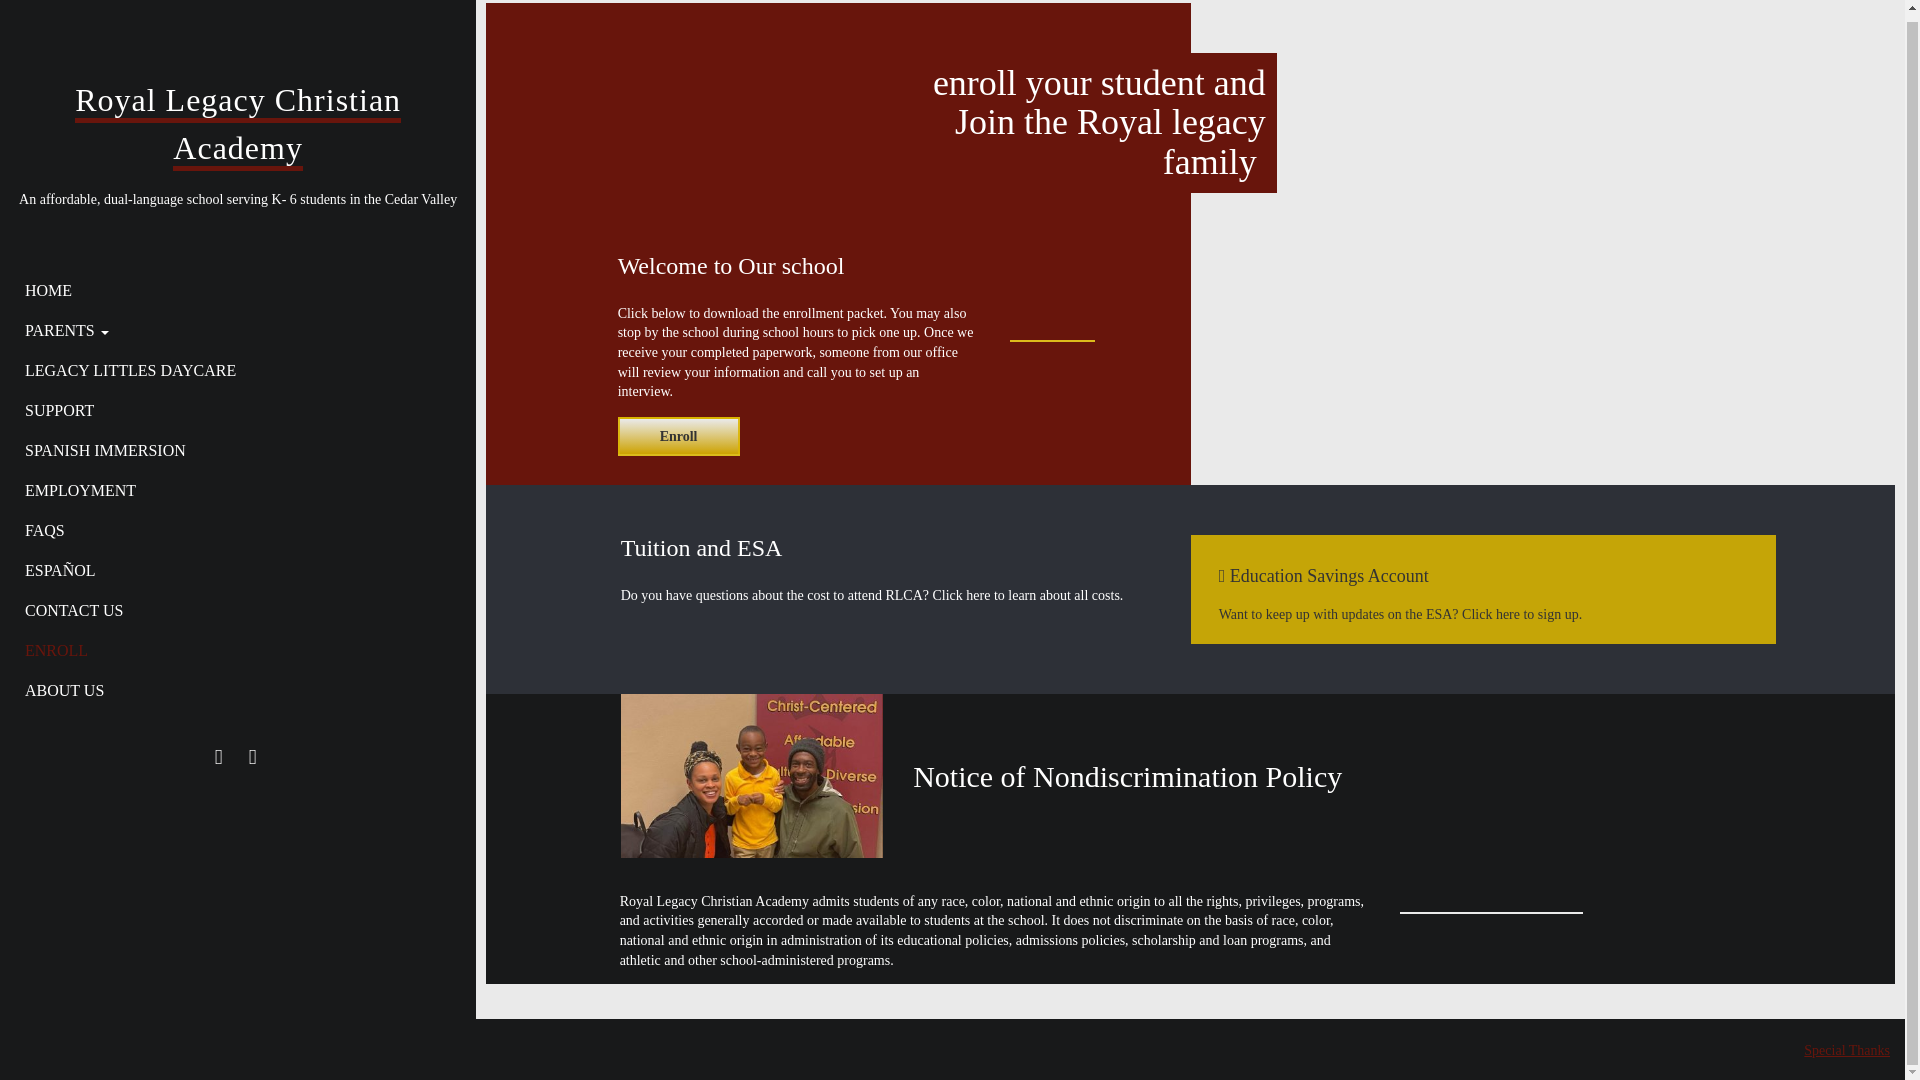 The height and width of the screenshot is (1080, 1920). What do you see at coordinates (230, 324) in the screenshot?
I see `PARENTS` at bounding box center [230, 324].